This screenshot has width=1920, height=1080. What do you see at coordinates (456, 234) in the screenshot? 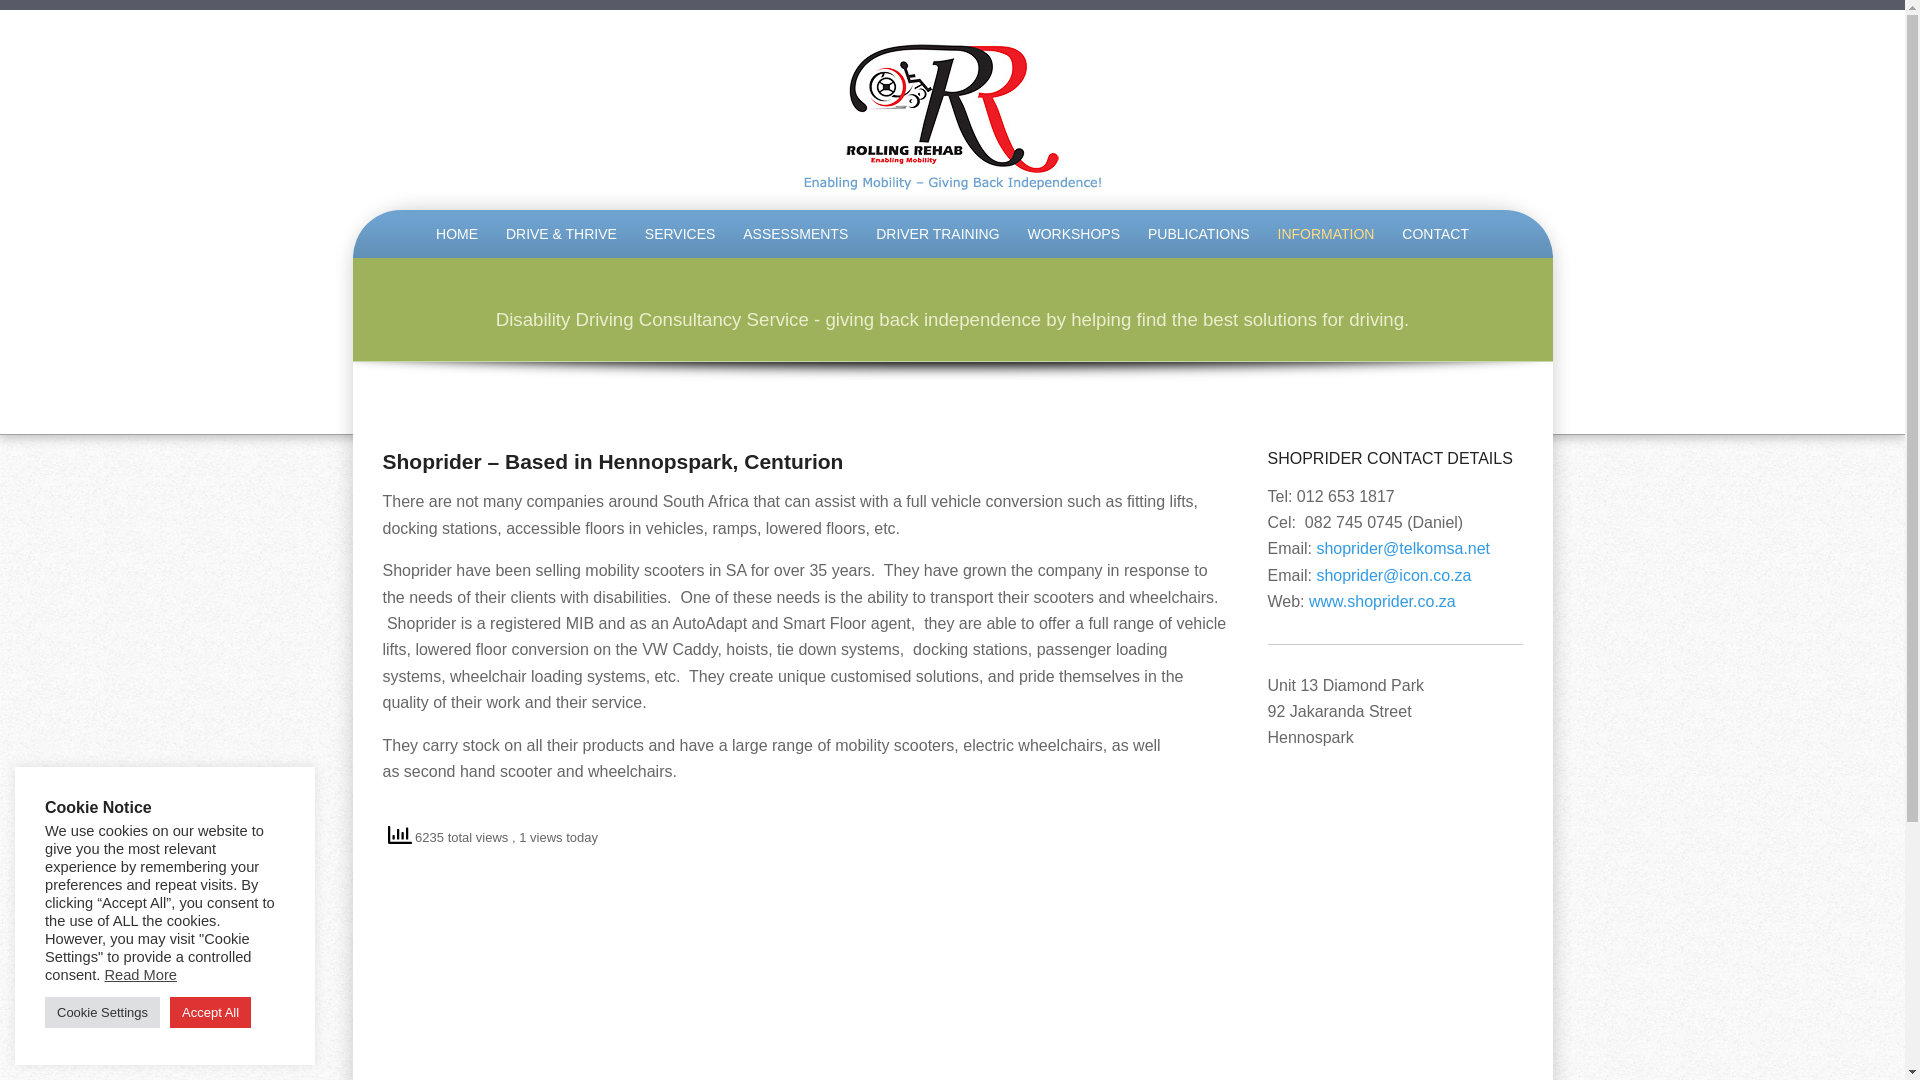
I see `HOME` at bounding box center [456, 234].